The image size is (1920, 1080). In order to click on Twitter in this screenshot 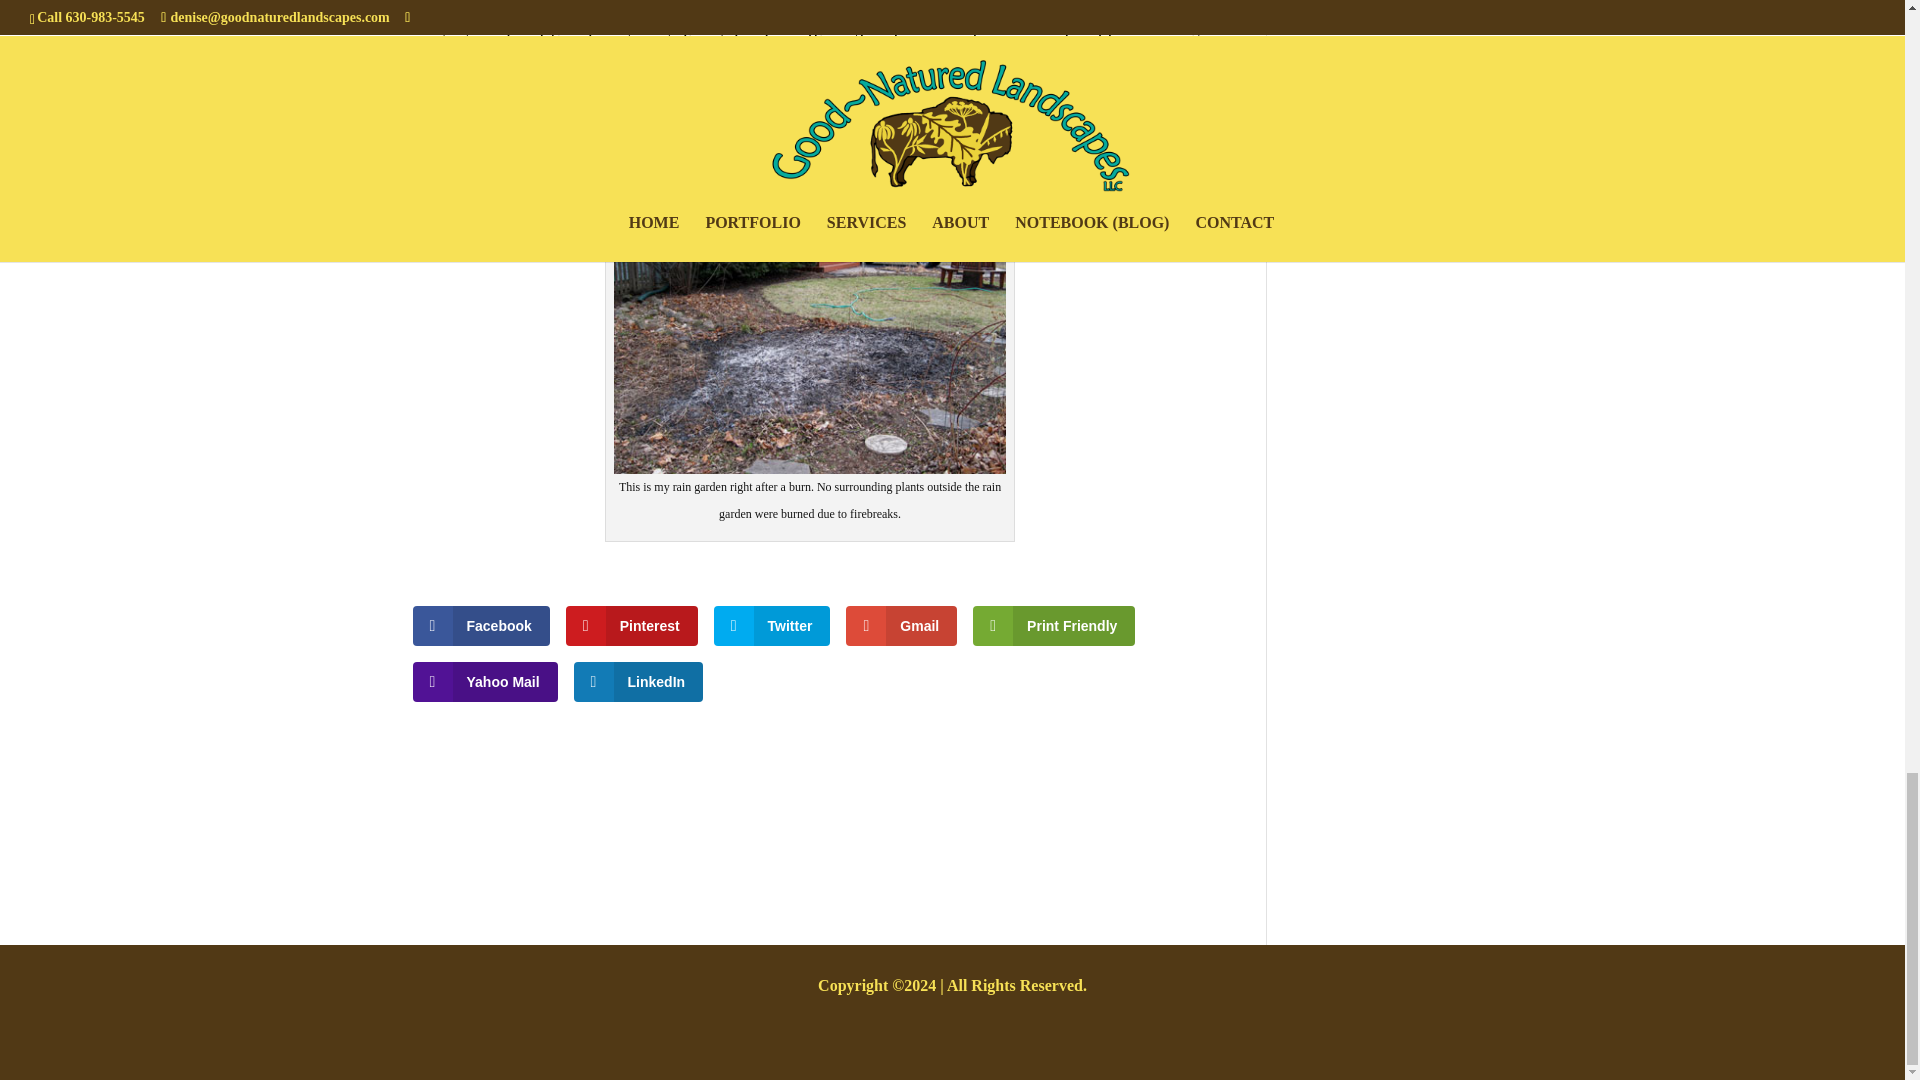, I will do `click(772, 625)`.